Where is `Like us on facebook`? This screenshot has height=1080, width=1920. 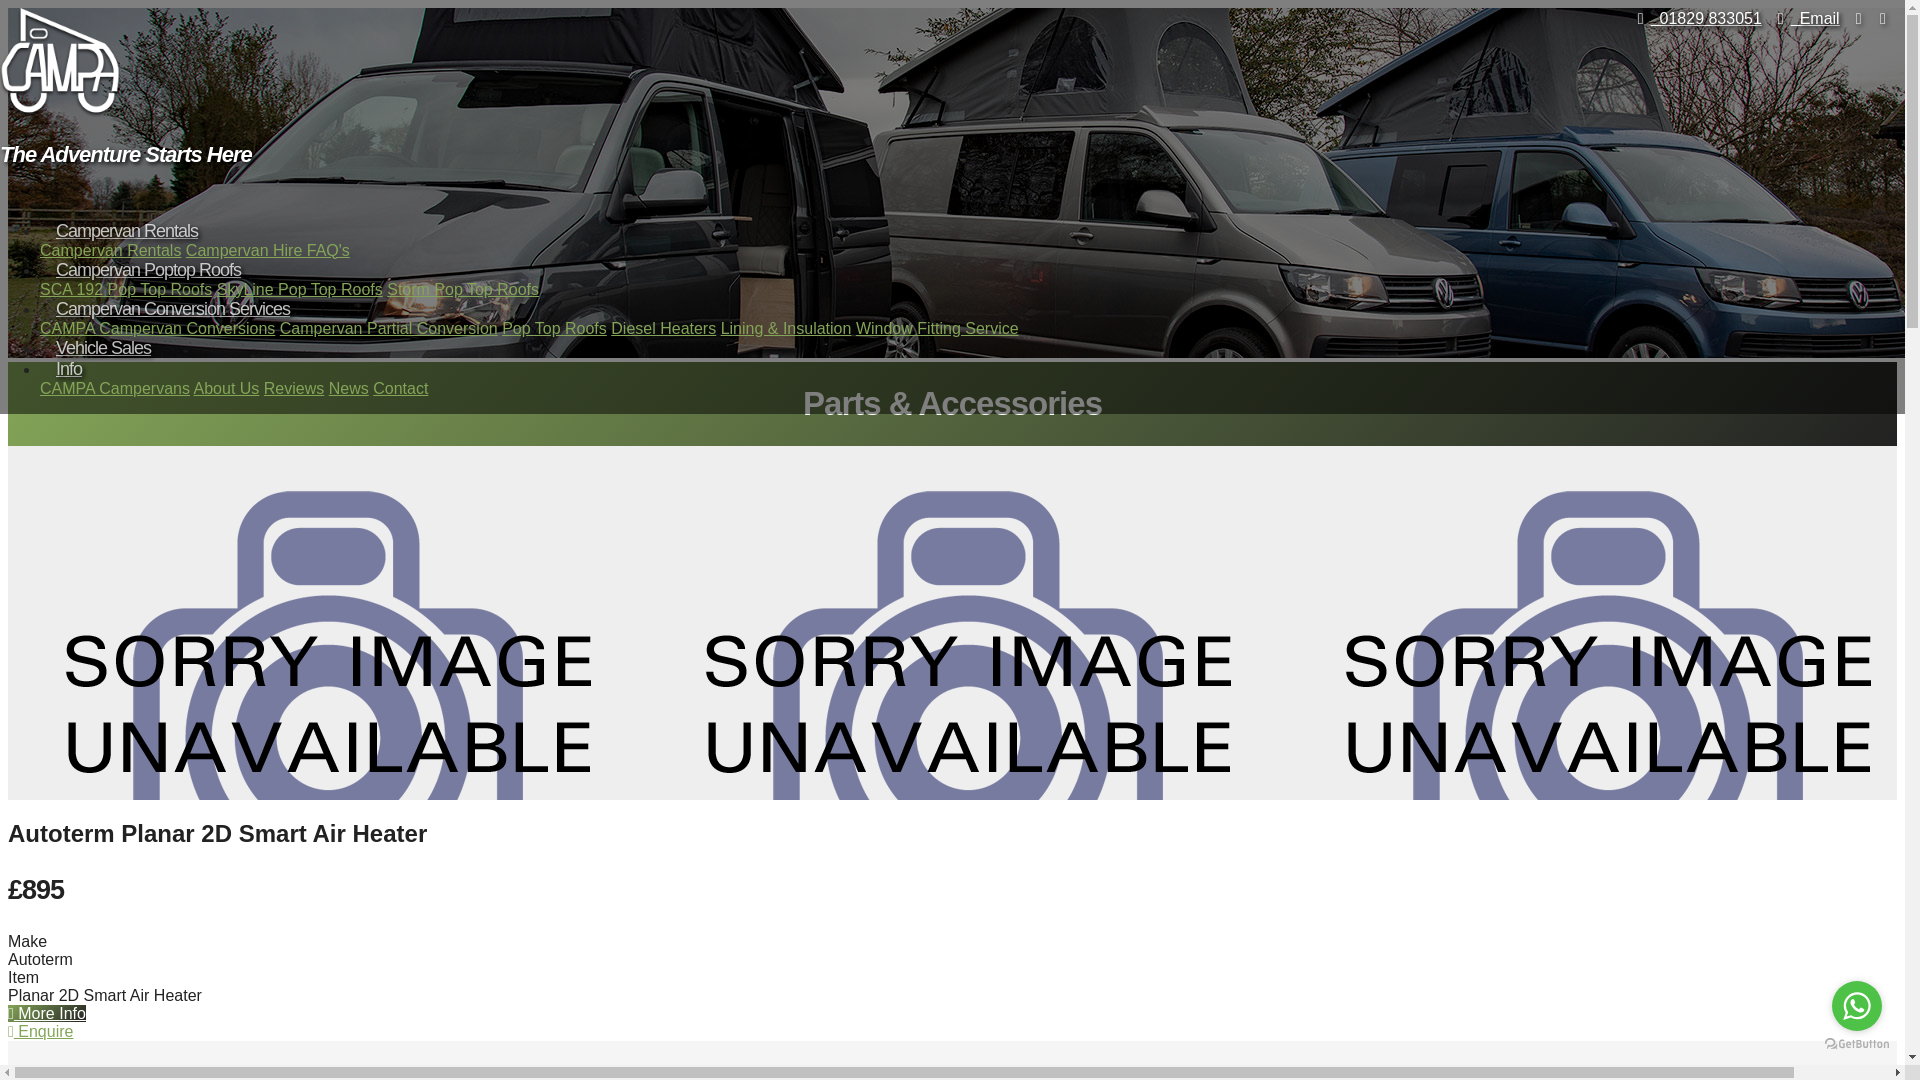 Like us on facebook is located at coordinates (1858, 18).